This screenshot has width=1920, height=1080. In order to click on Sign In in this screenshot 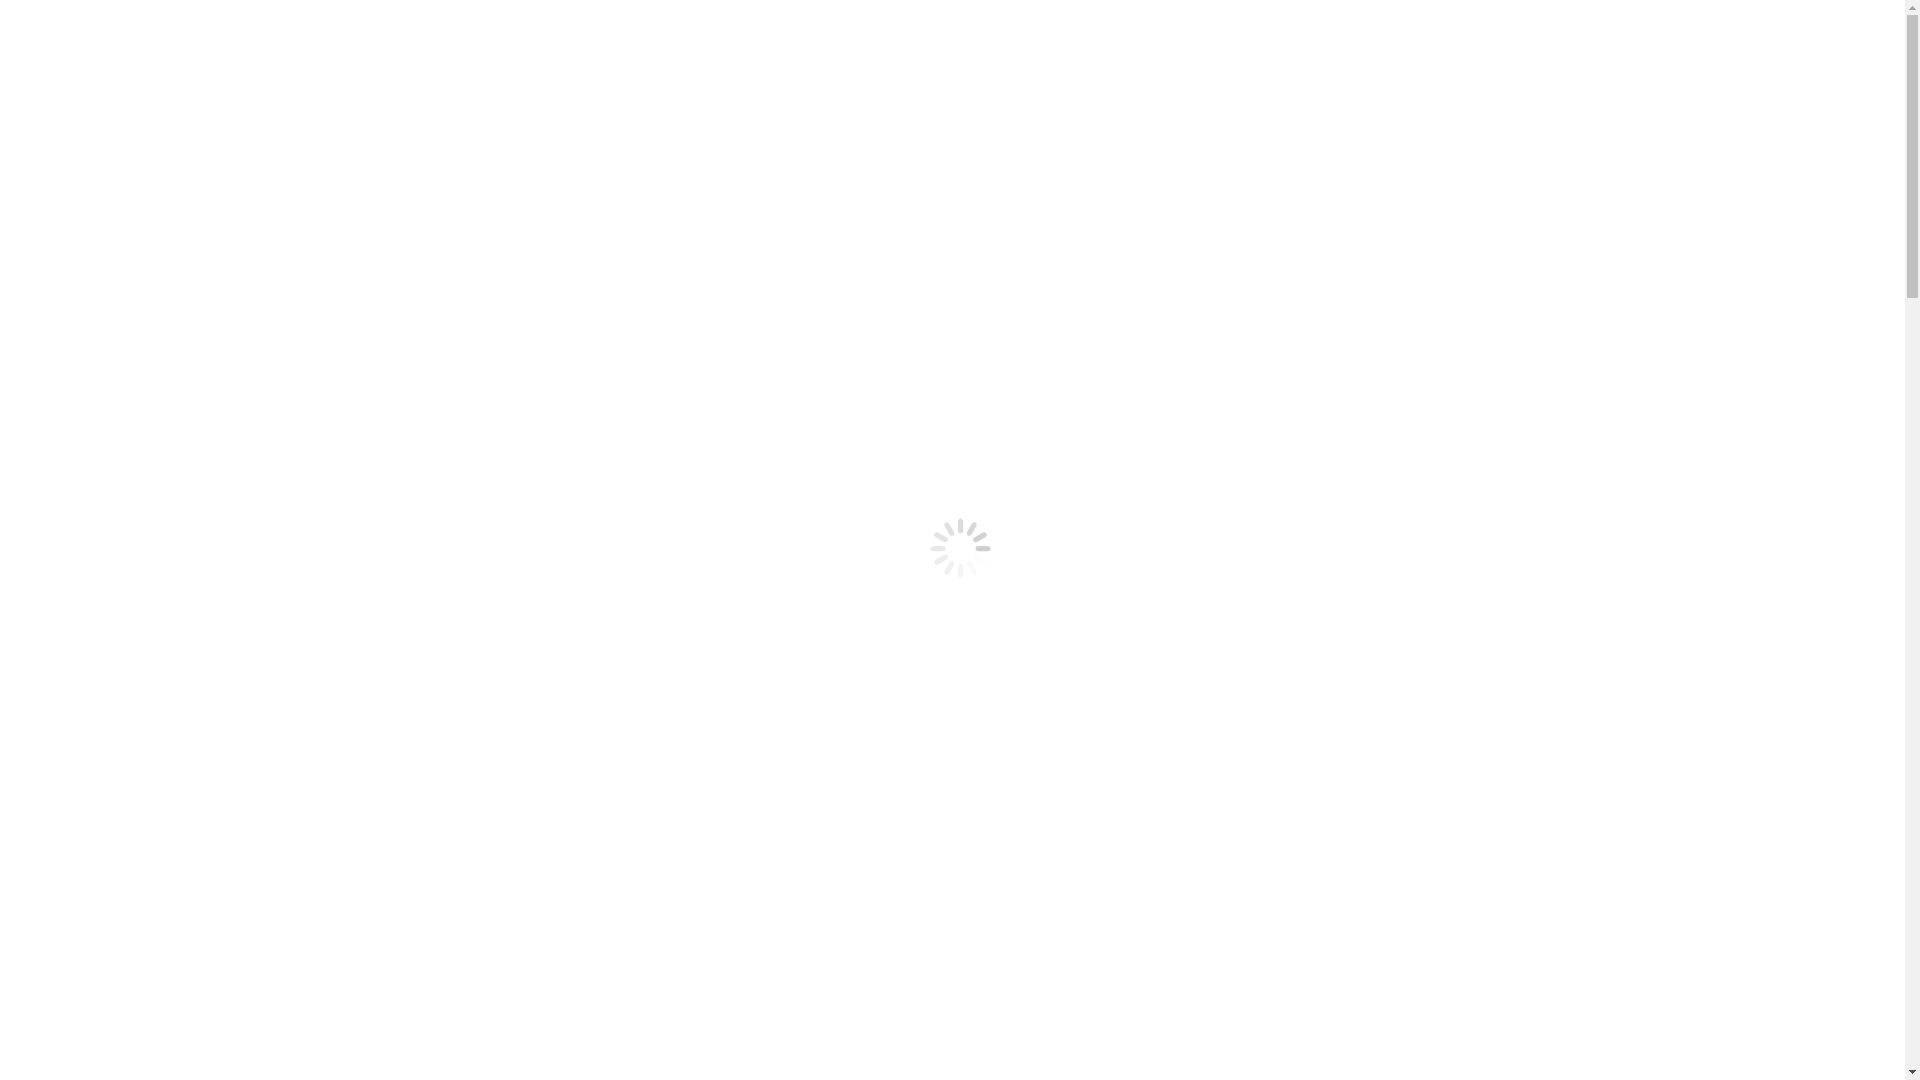, I will do `click(72, 512)`.